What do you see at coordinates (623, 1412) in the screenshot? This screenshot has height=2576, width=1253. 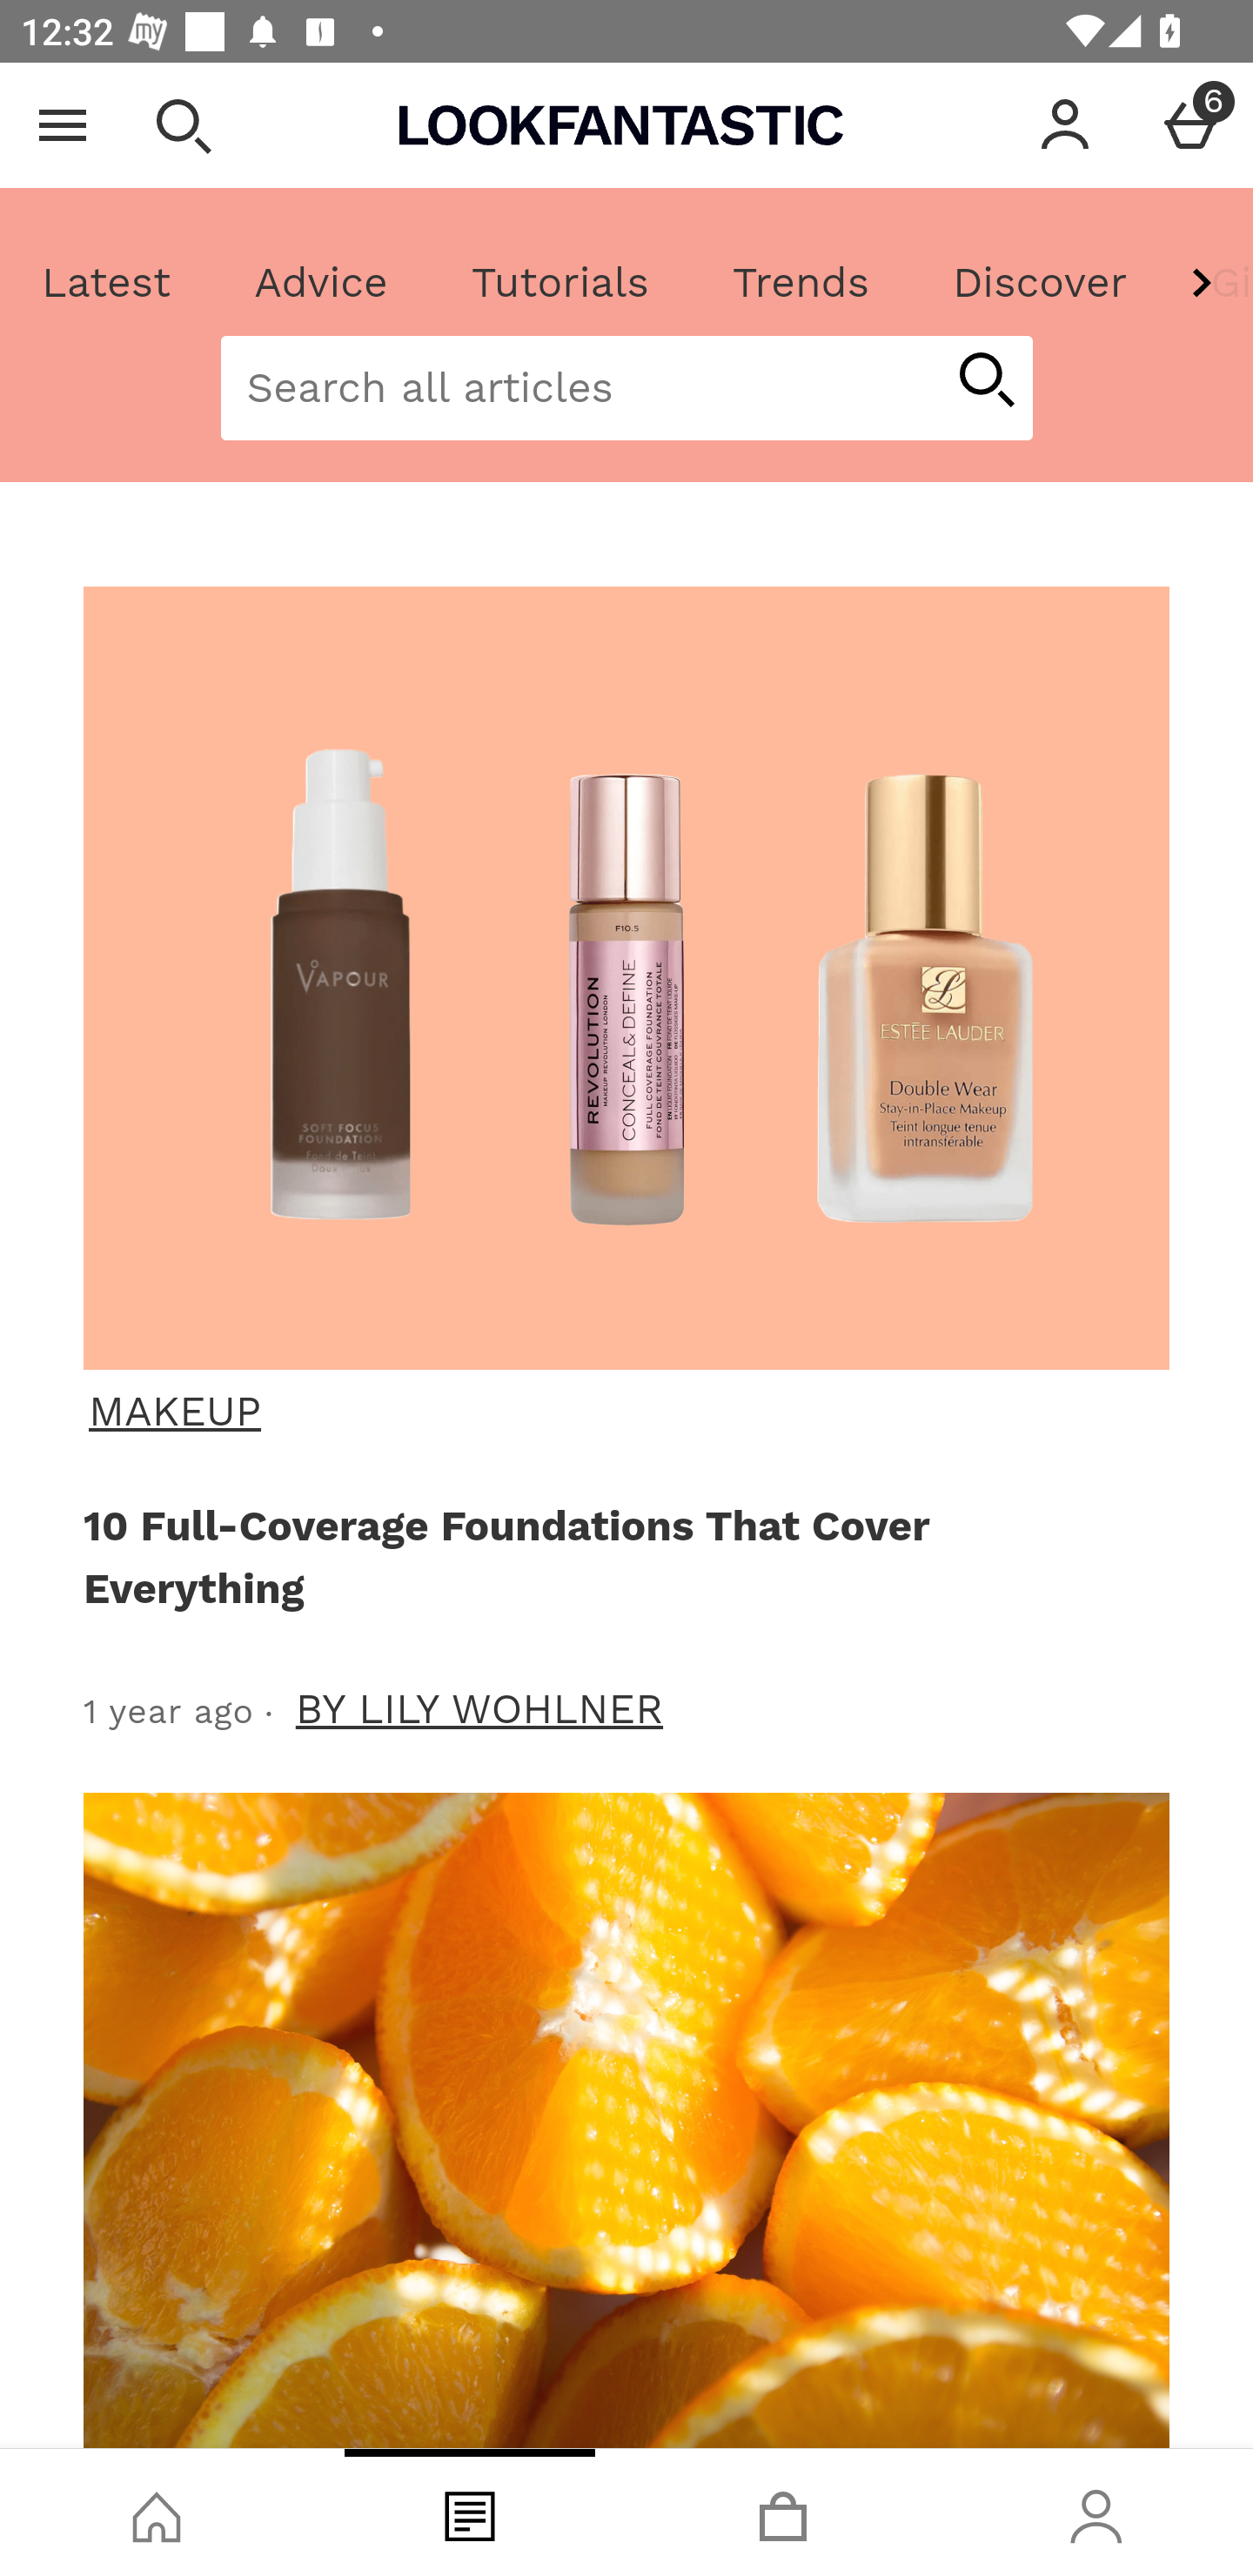 I see `MAKEUP` at bounding box center [623, 1412].